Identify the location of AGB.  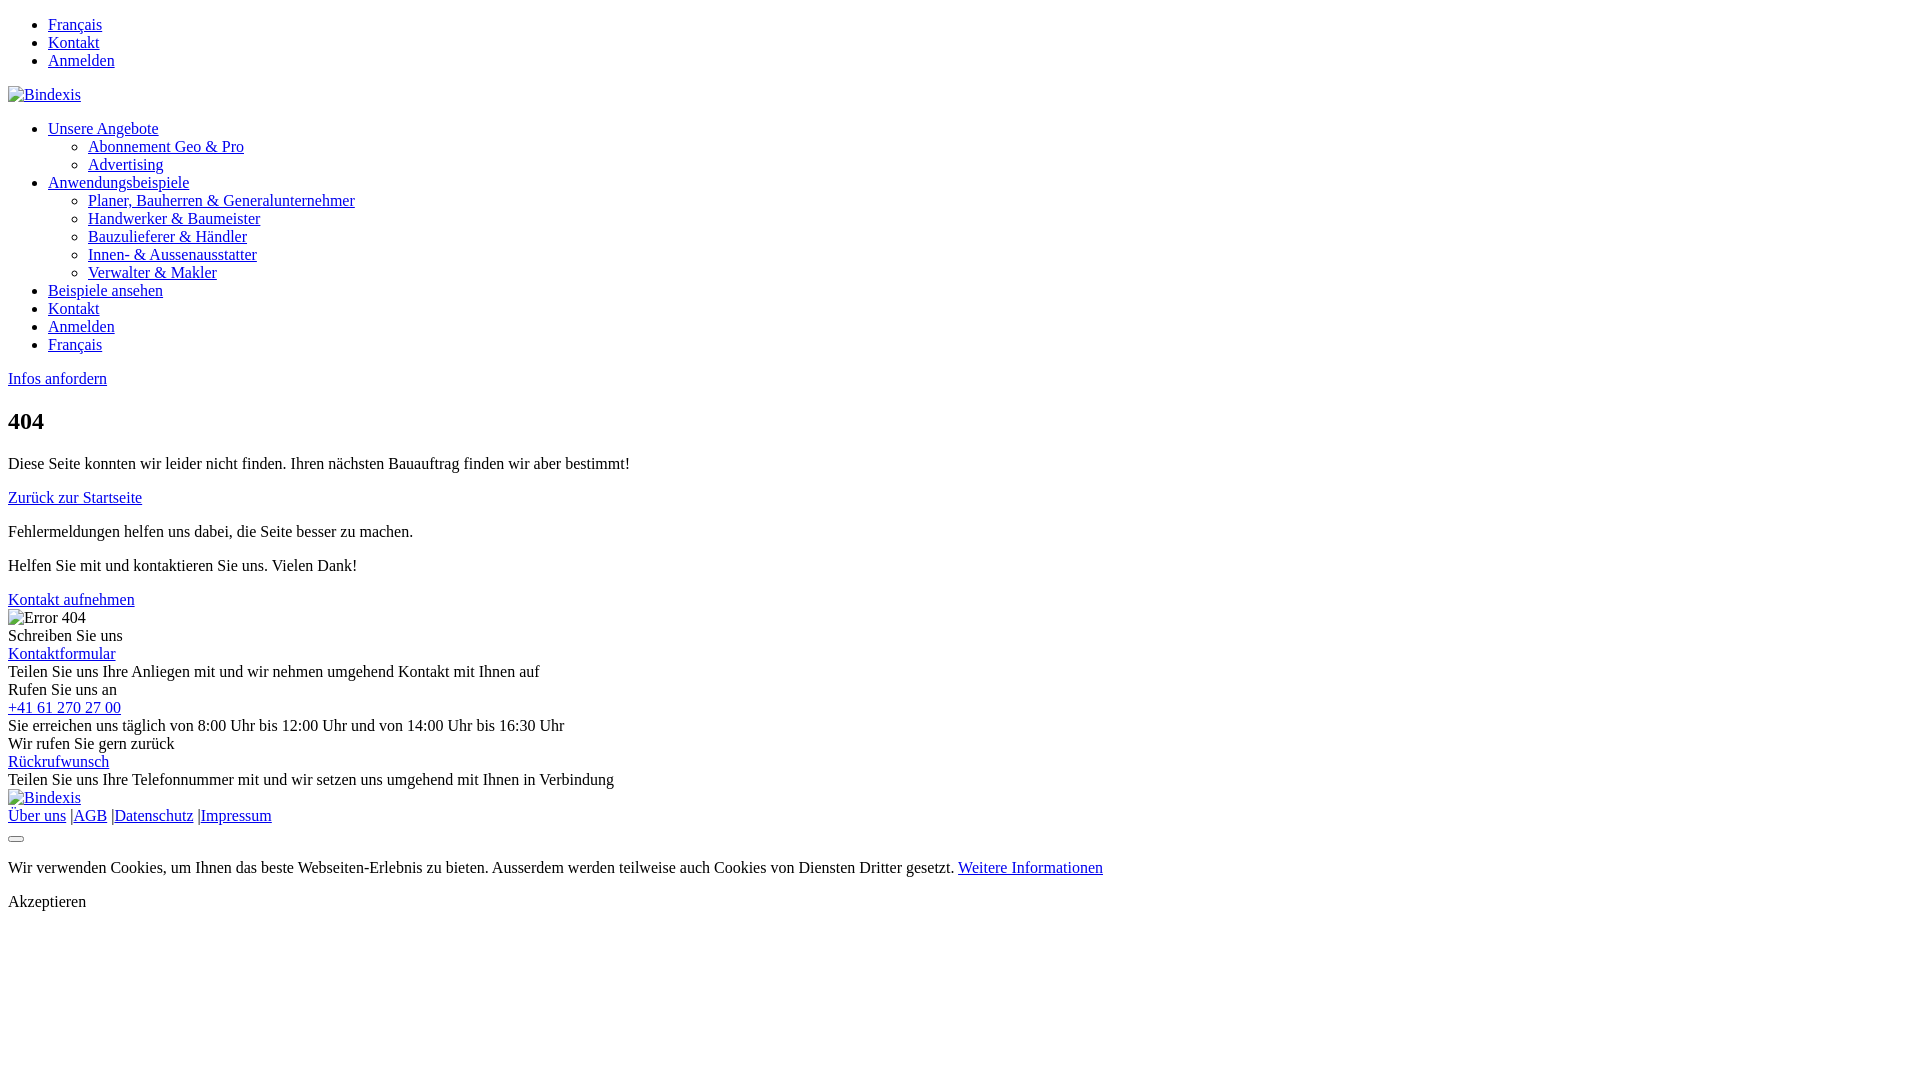
(90, 816).